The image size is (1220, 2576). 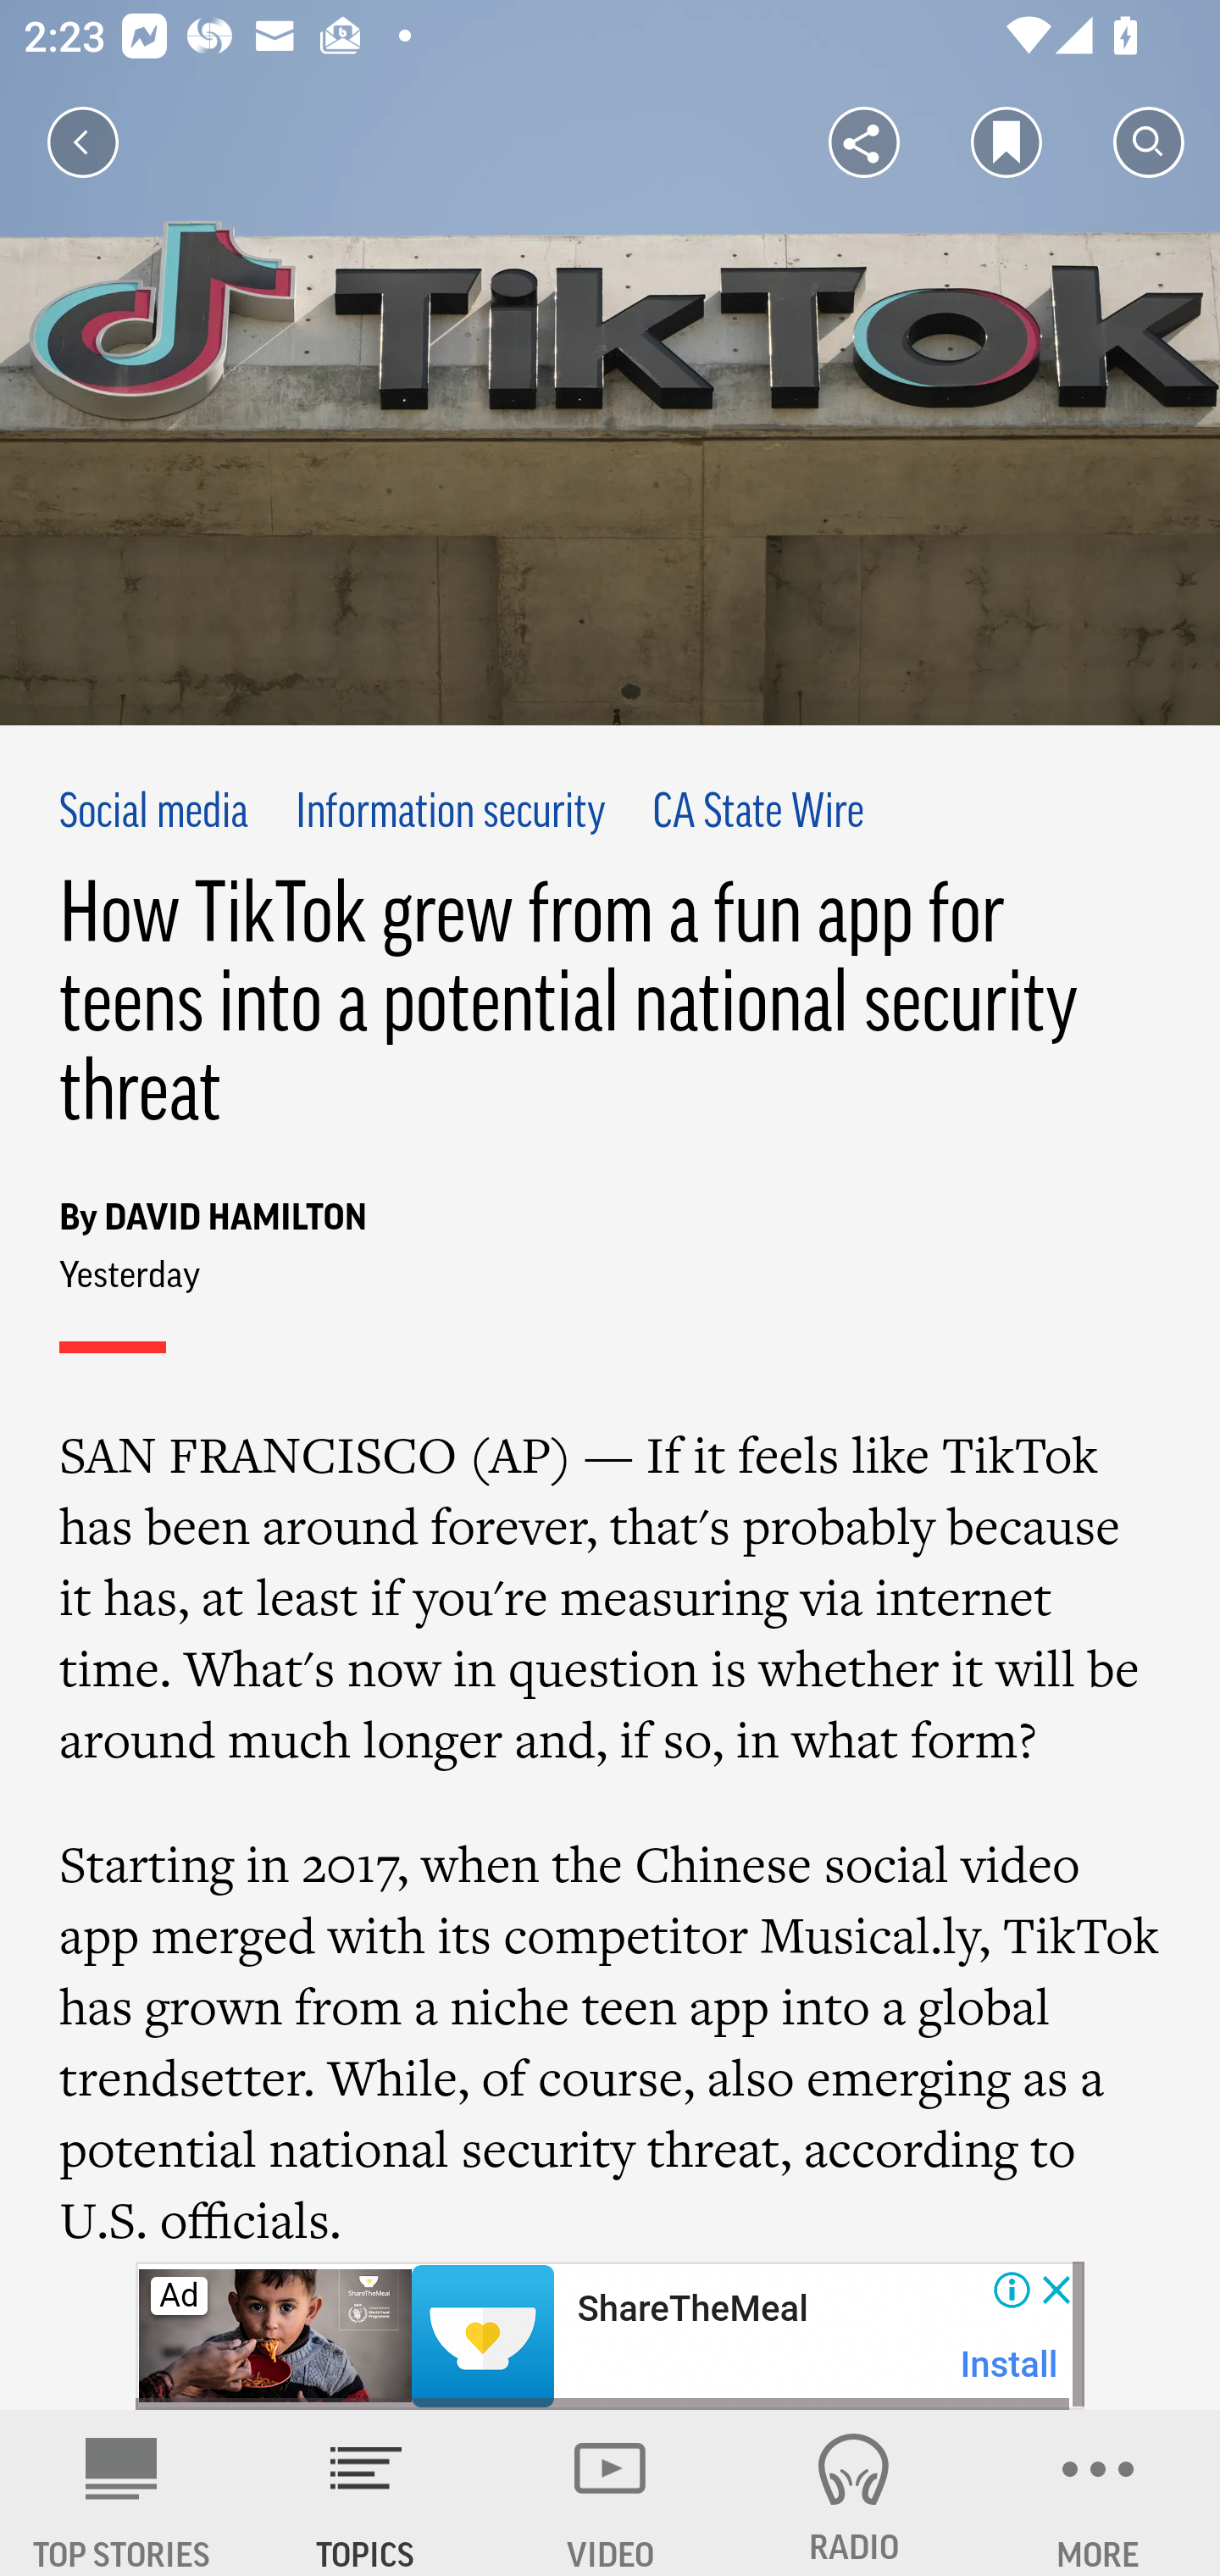 What do you see at coordinates (759, 815) in the screenshot?
I see `CA State Wire` at bounding box center [759, 815].